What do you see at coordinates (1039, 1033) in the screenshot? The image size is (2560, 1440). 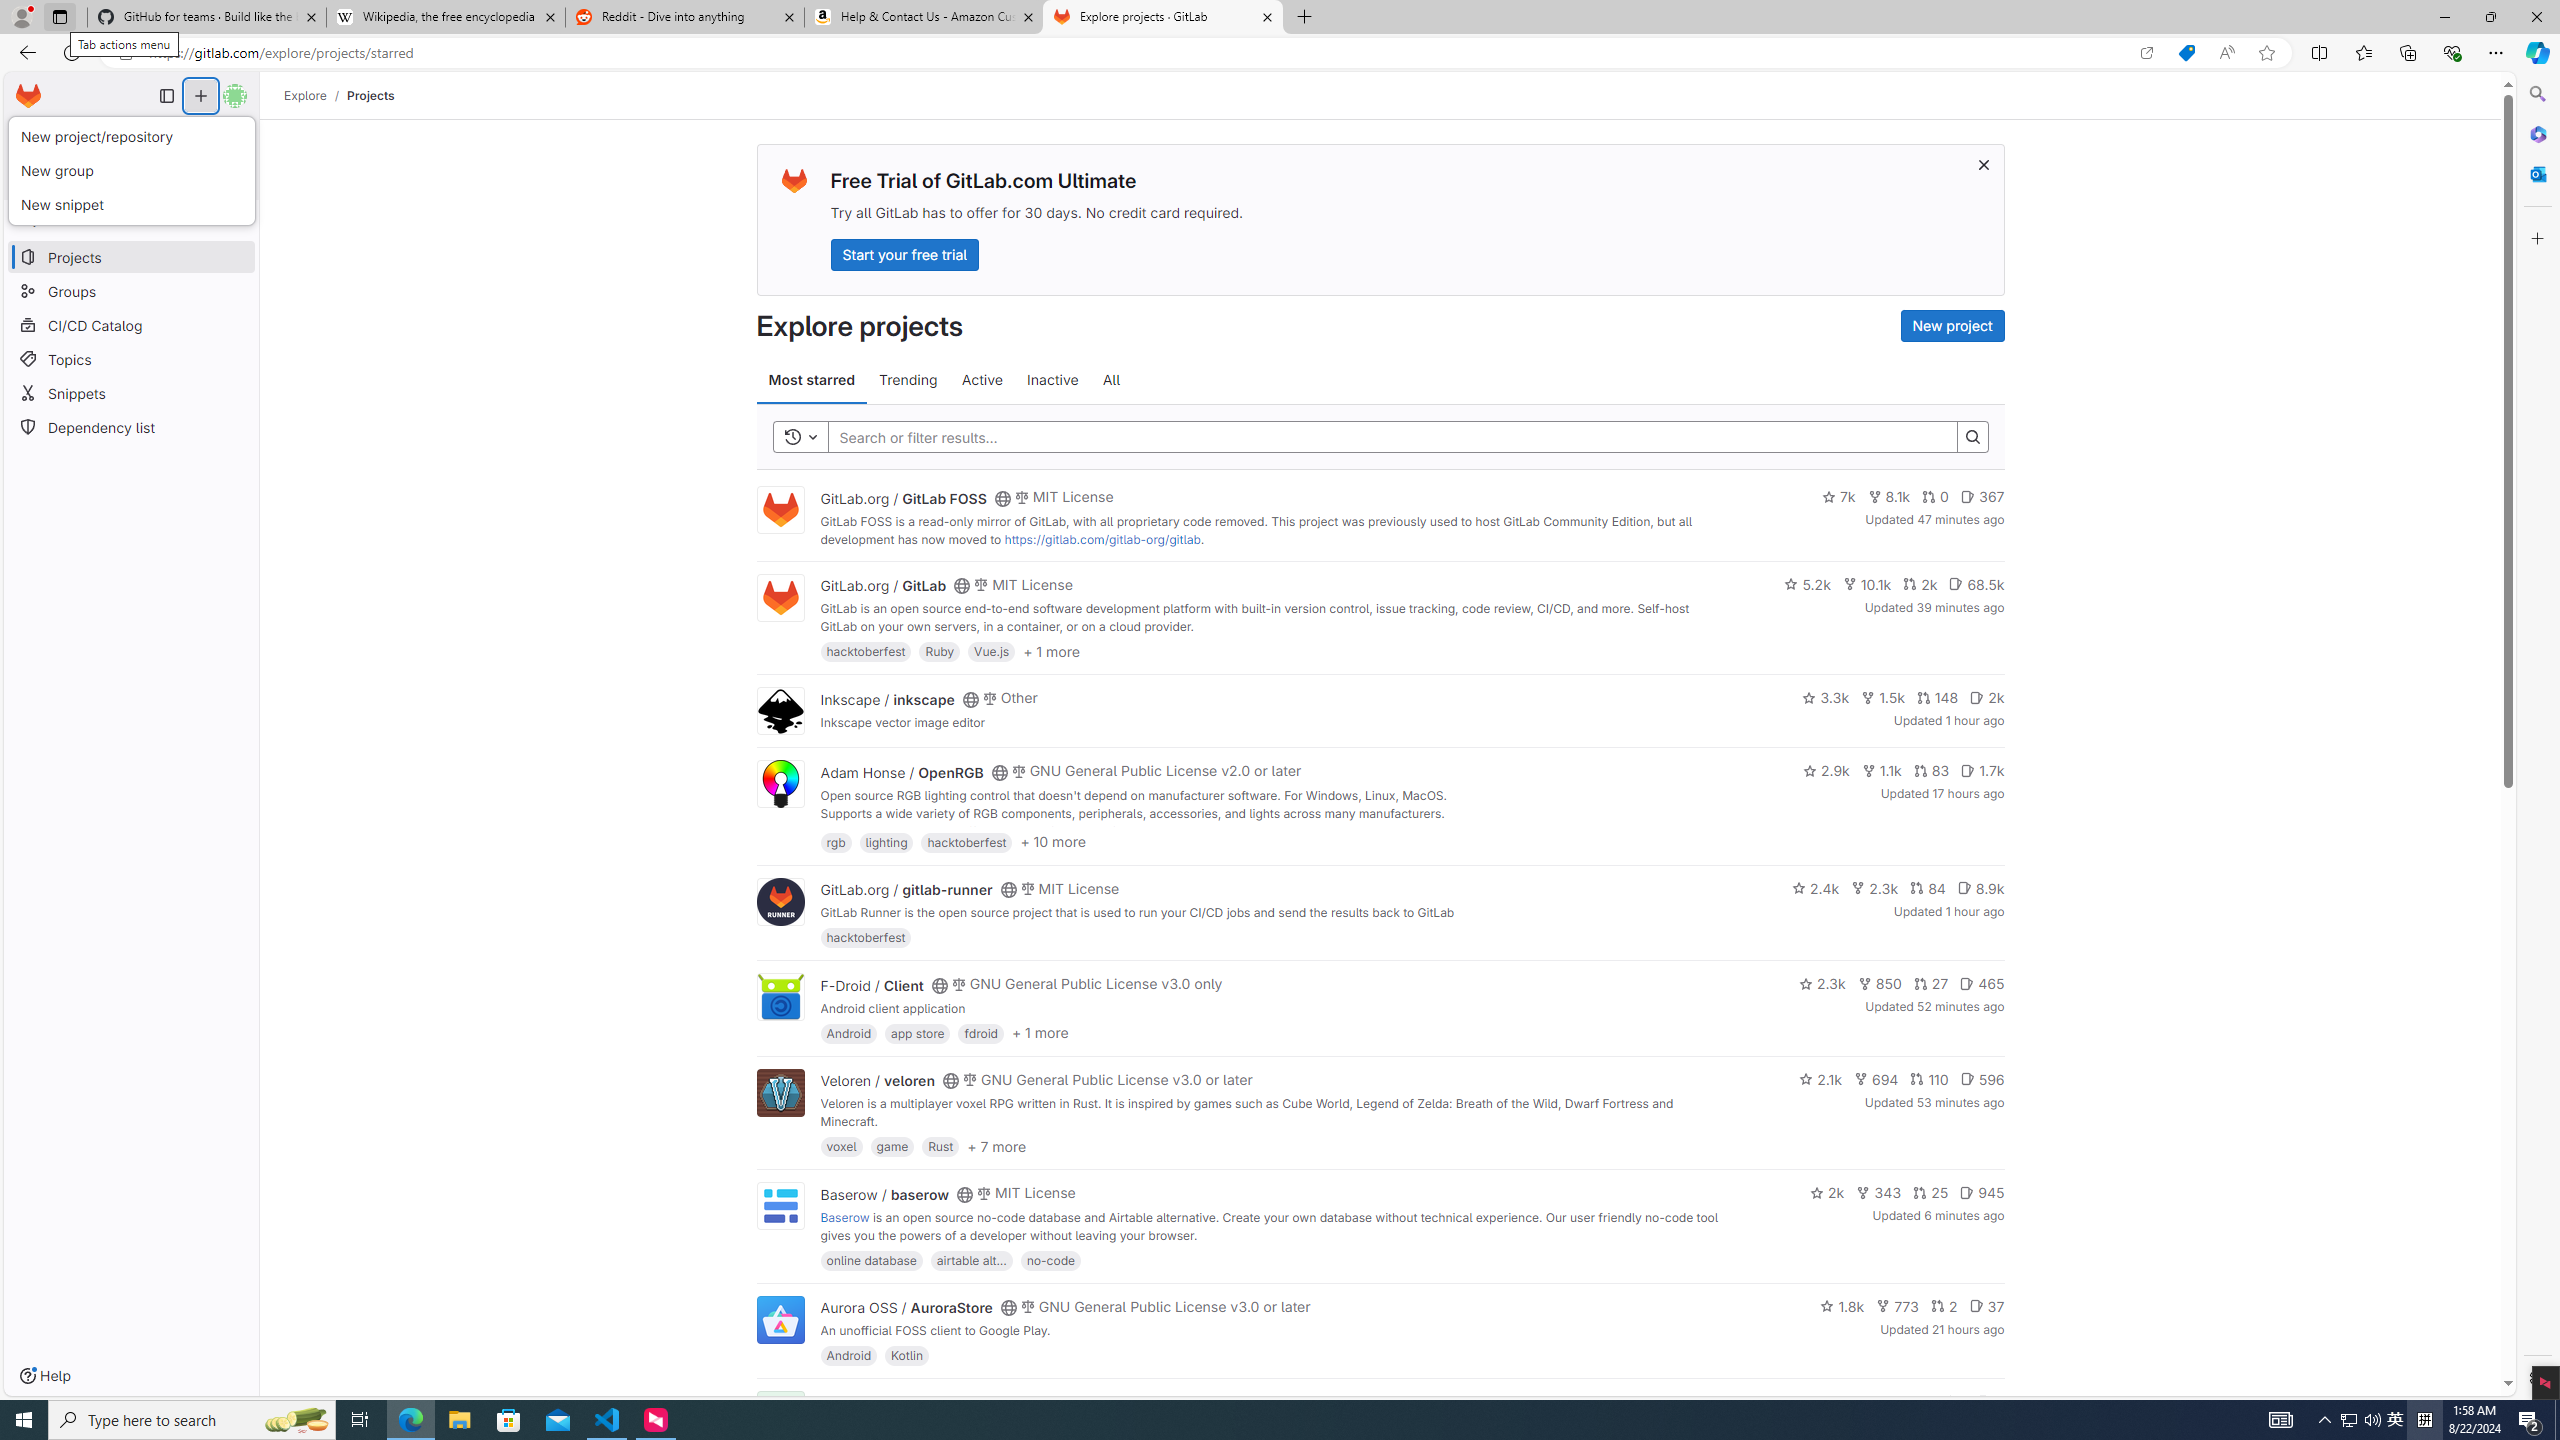 I see `+ 1 more` at bounding box center [1039, 1033].